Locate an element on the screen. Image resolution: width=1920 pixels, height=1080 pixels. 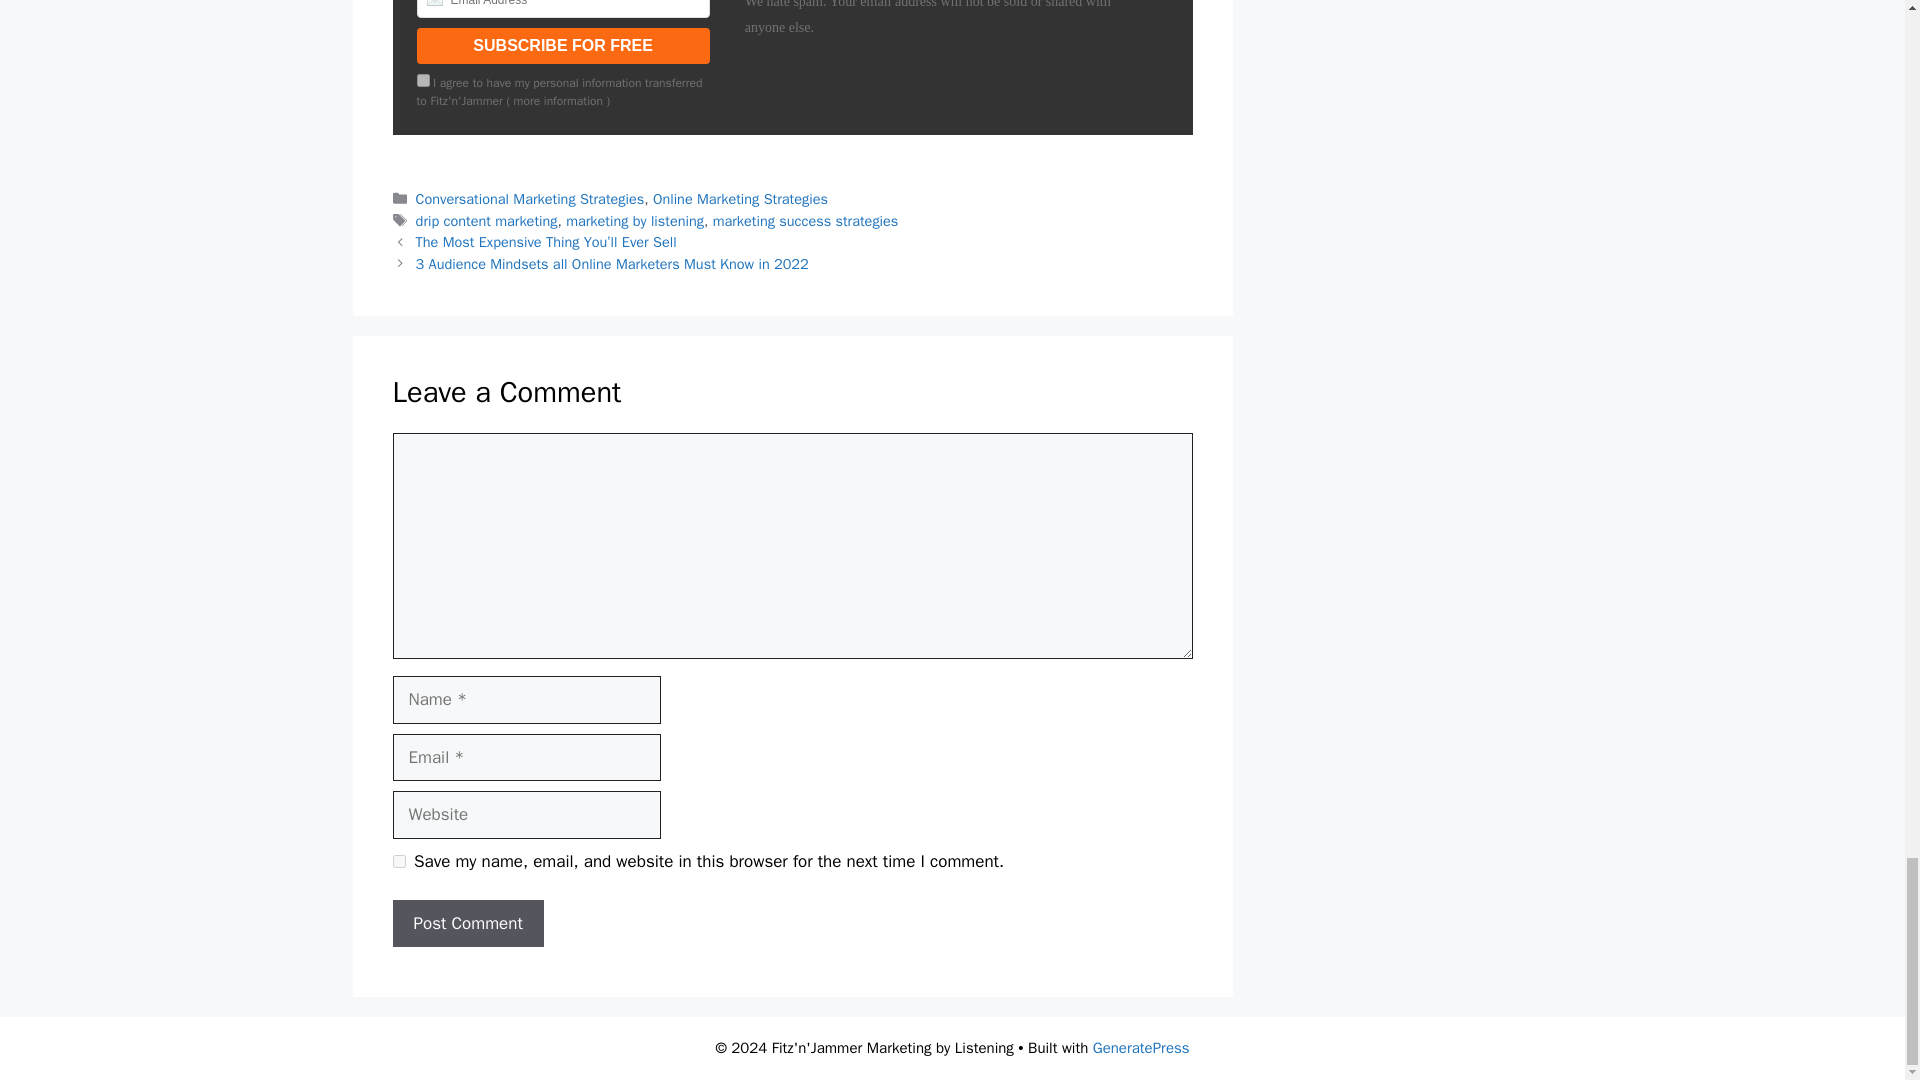
Conversational Marketing Strategies is located at coordinates (530, 199).